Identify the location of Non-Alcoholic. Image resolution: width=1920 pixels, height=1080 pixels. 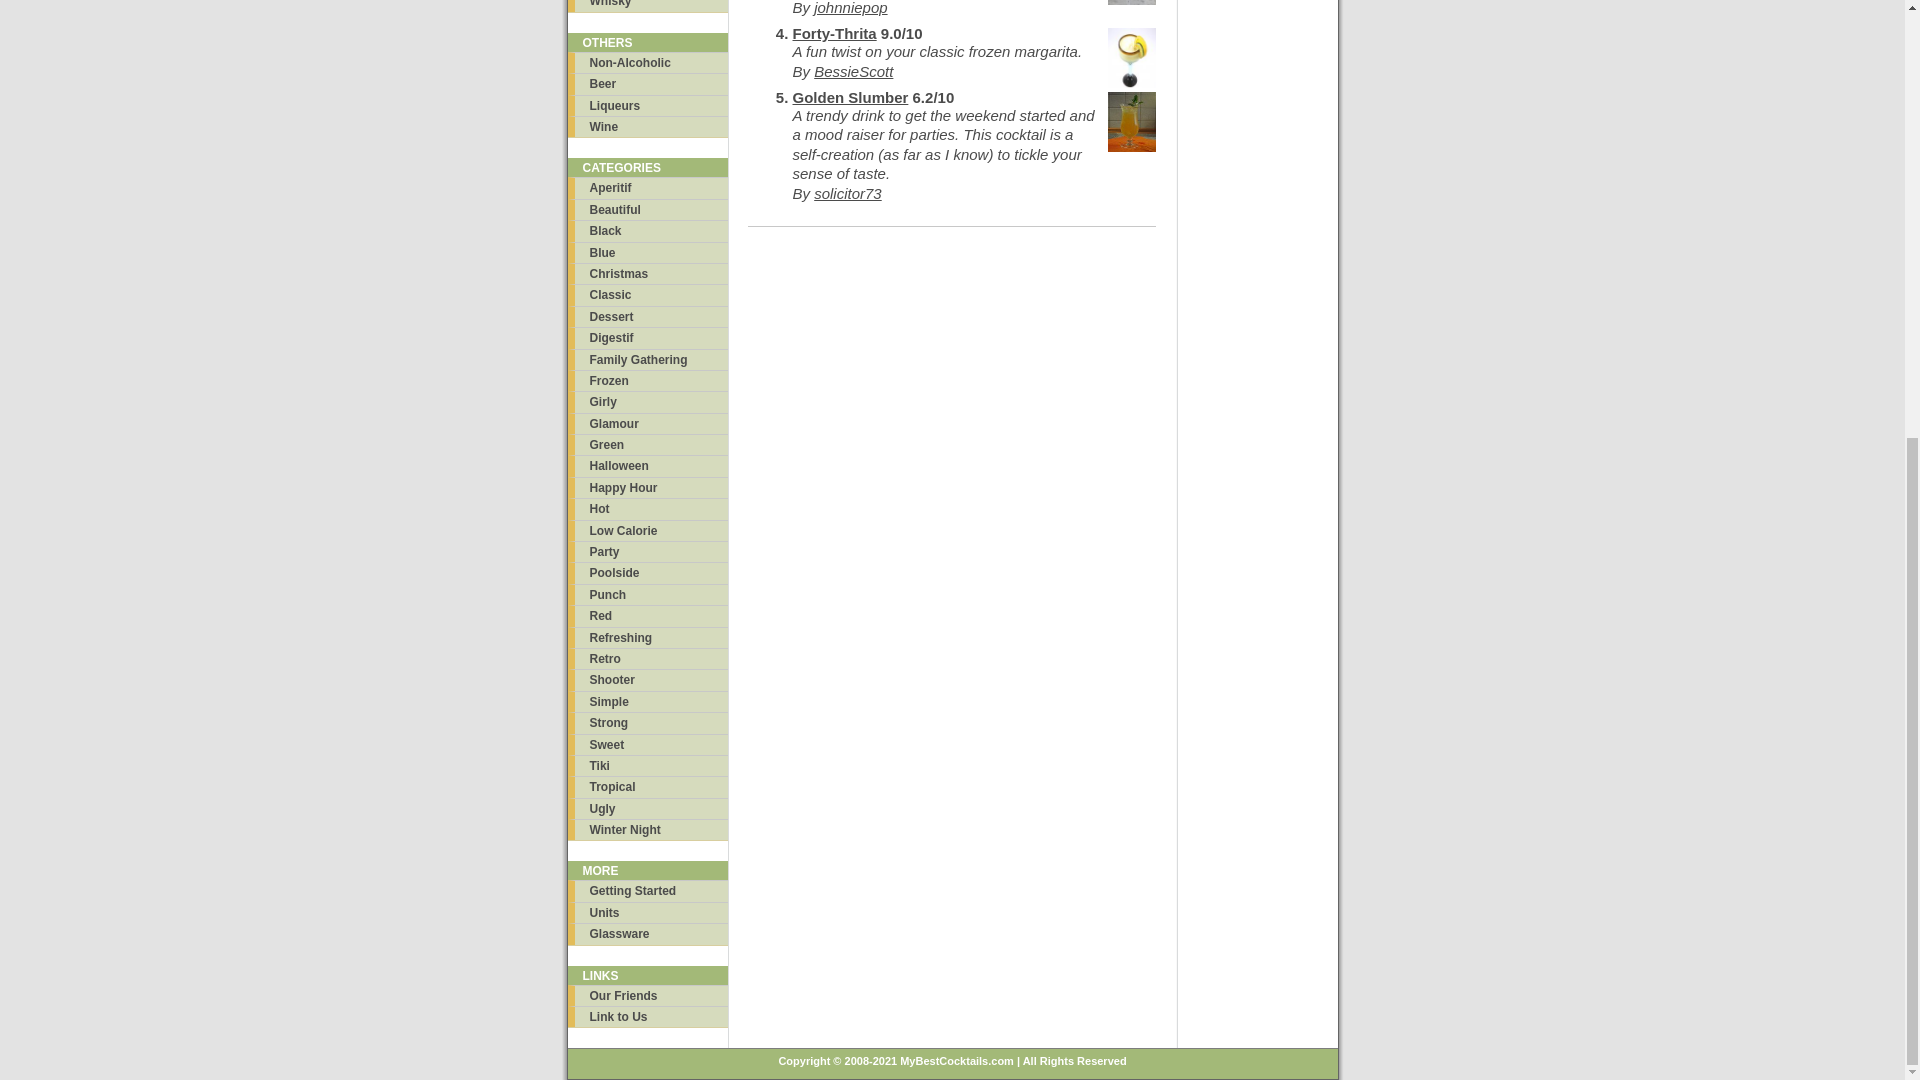
(648, 62).